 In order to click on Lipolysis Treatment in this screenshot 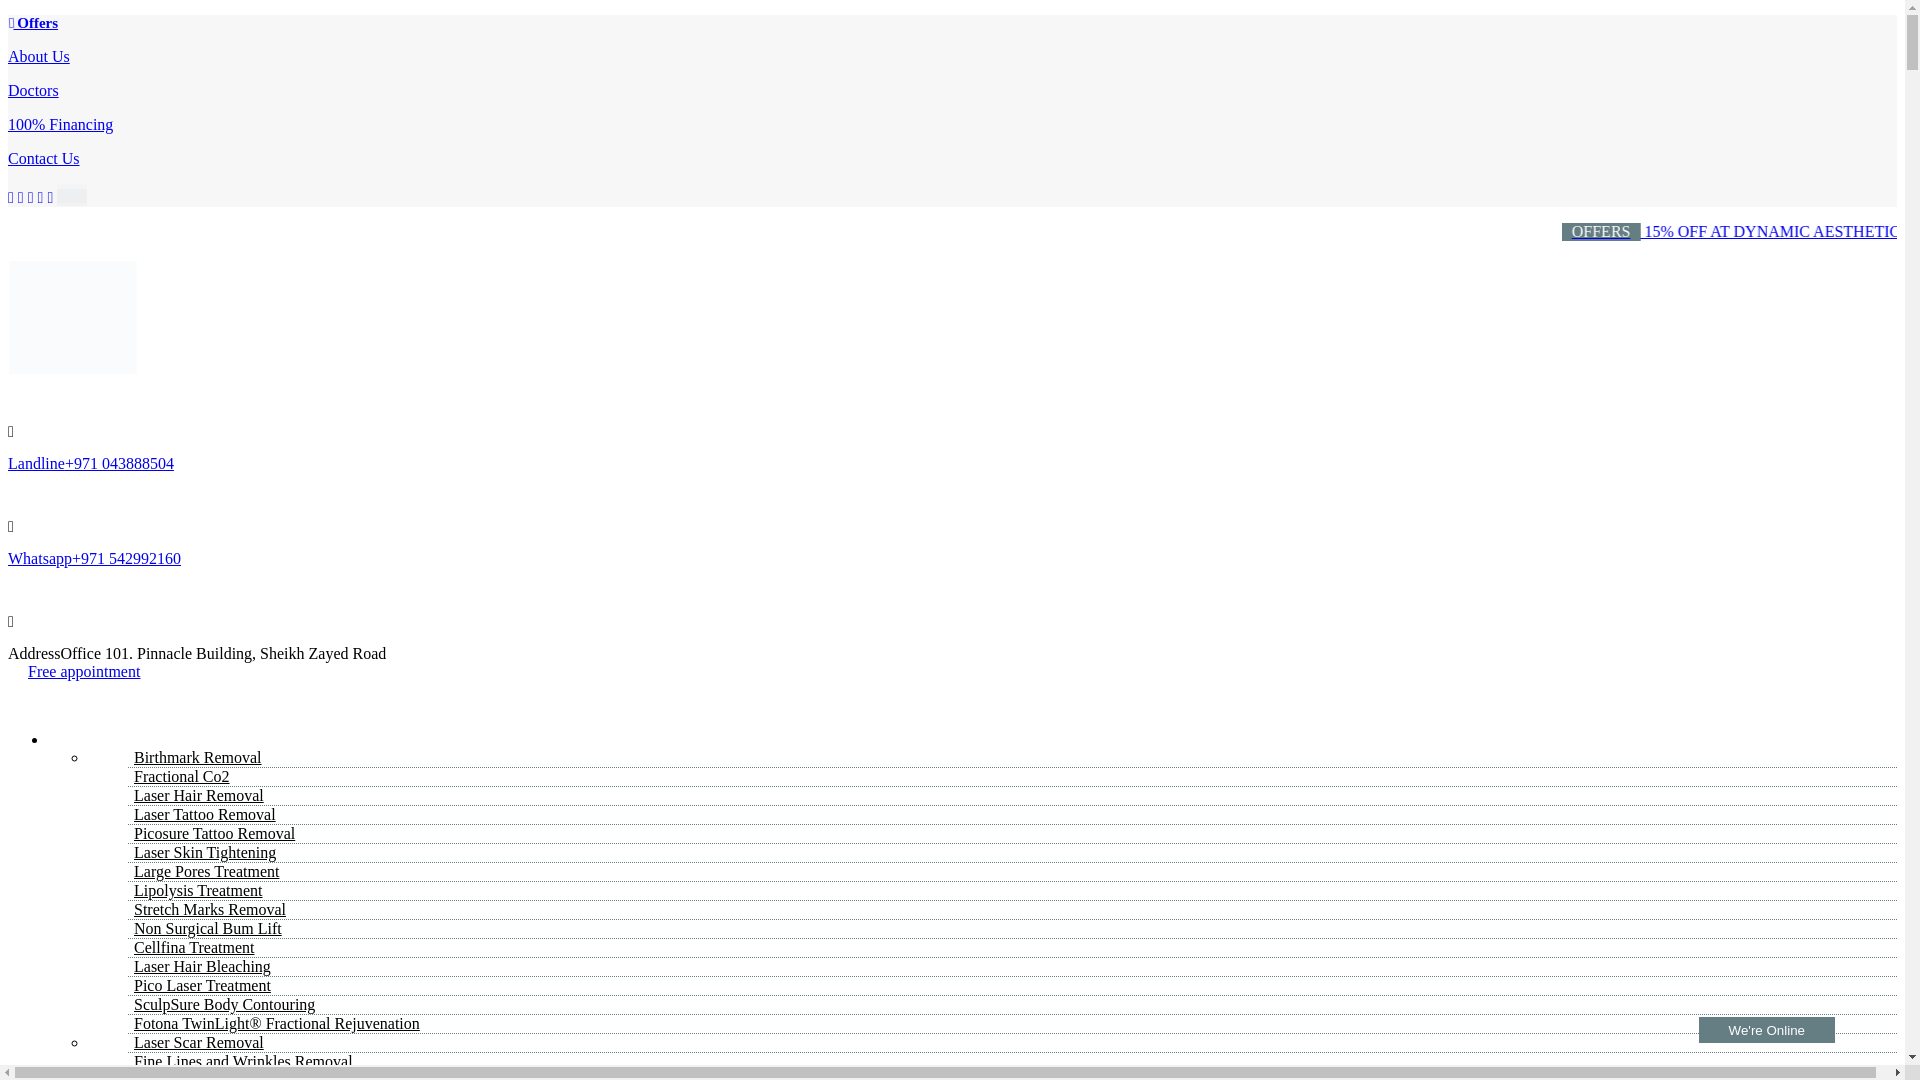, I will do `click(198, 890)`.